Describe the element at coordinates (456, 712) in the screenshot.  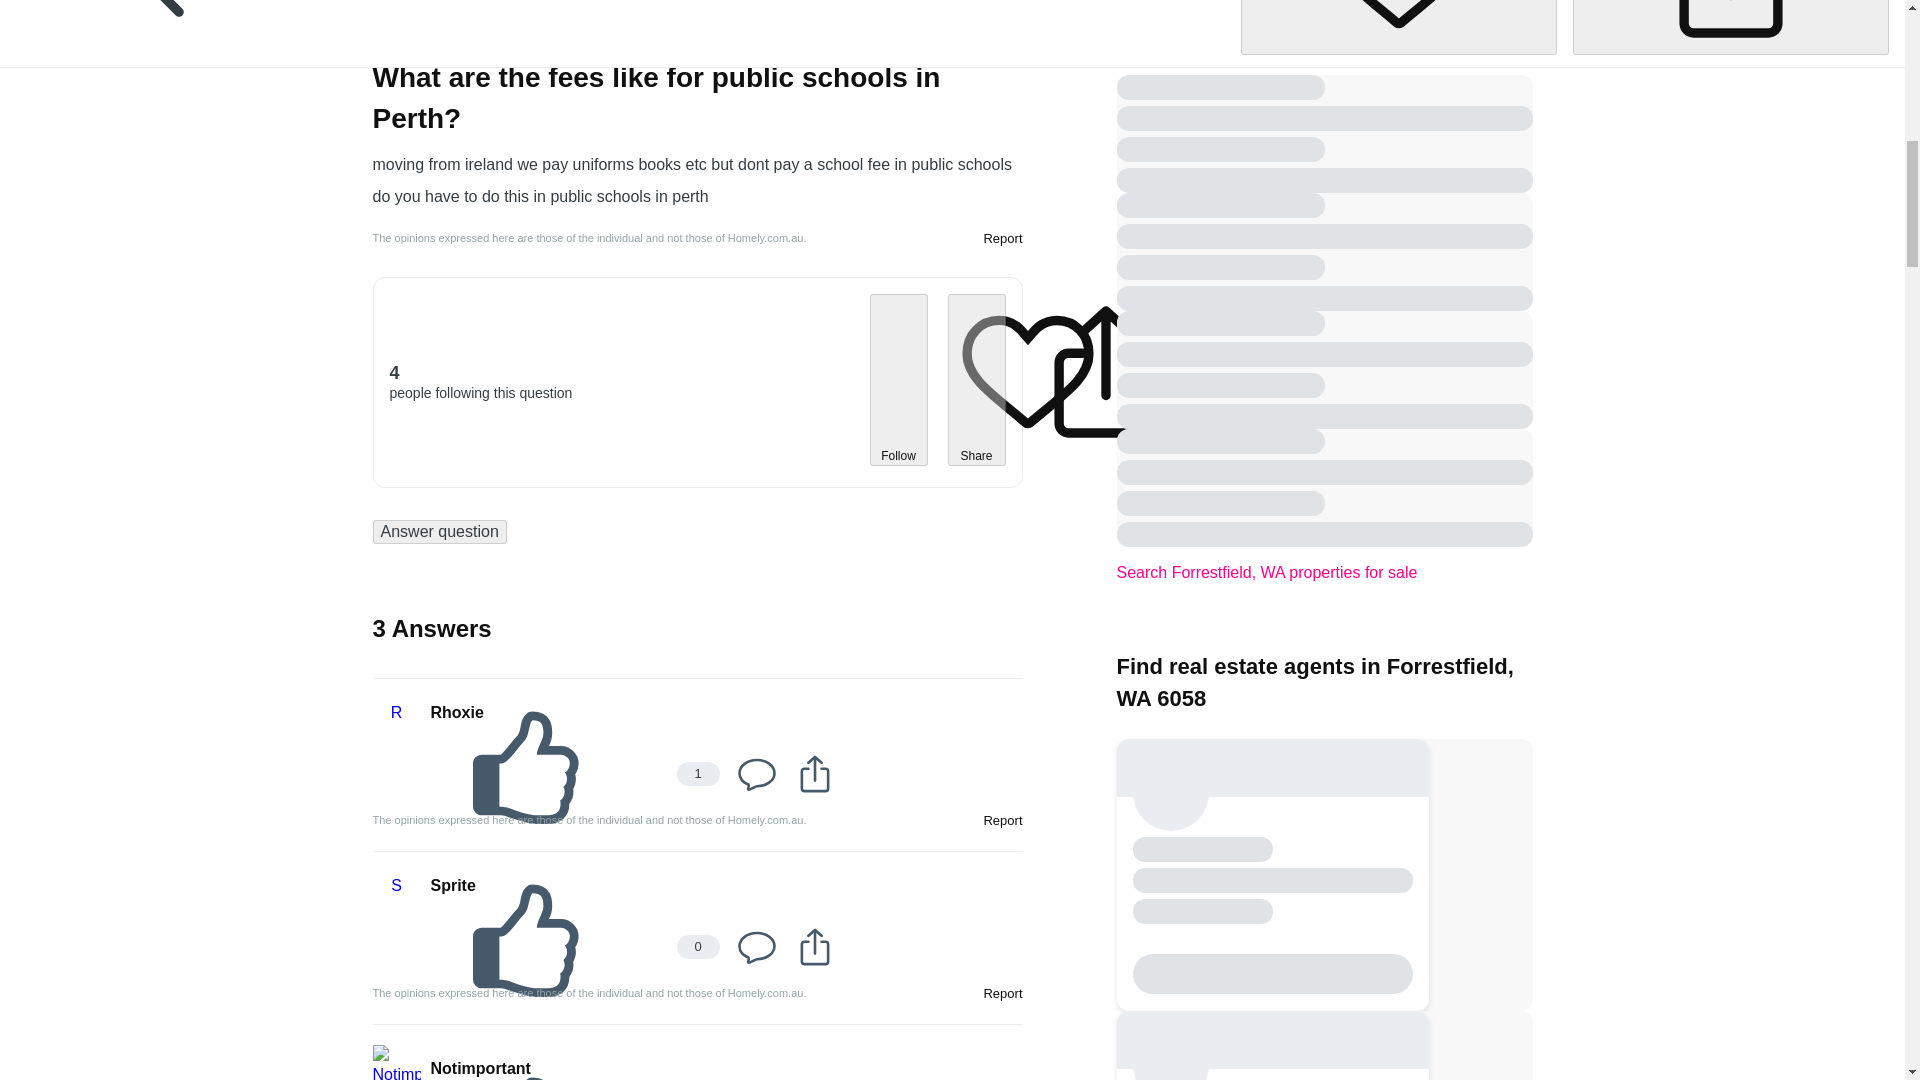
I see `Rhoxie` at that location.